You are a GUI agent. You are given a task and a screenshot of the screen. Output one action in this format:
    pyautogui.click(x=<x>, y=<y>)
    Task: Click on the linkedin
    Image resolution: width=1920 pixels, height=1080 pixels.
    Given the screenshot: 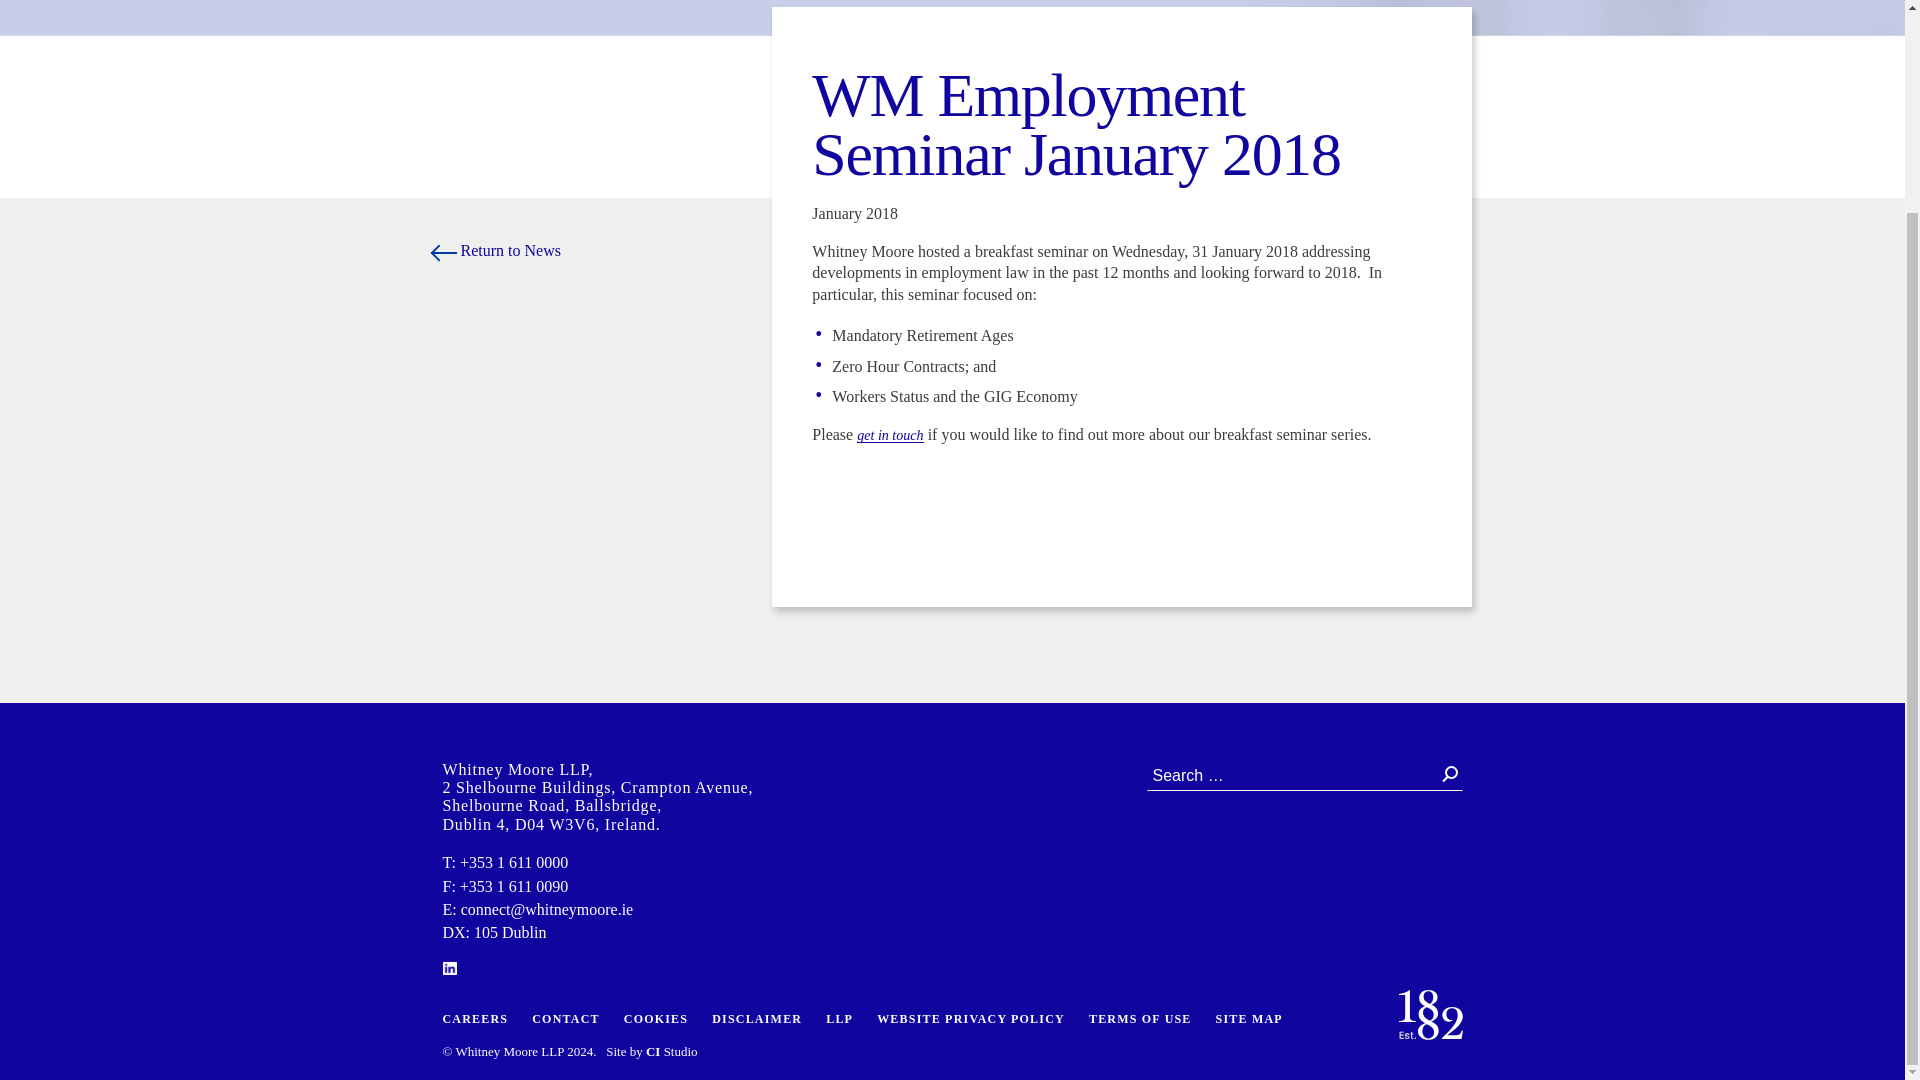 What is the action you would take?
    pyautogui.click(x=450, y=970)
    